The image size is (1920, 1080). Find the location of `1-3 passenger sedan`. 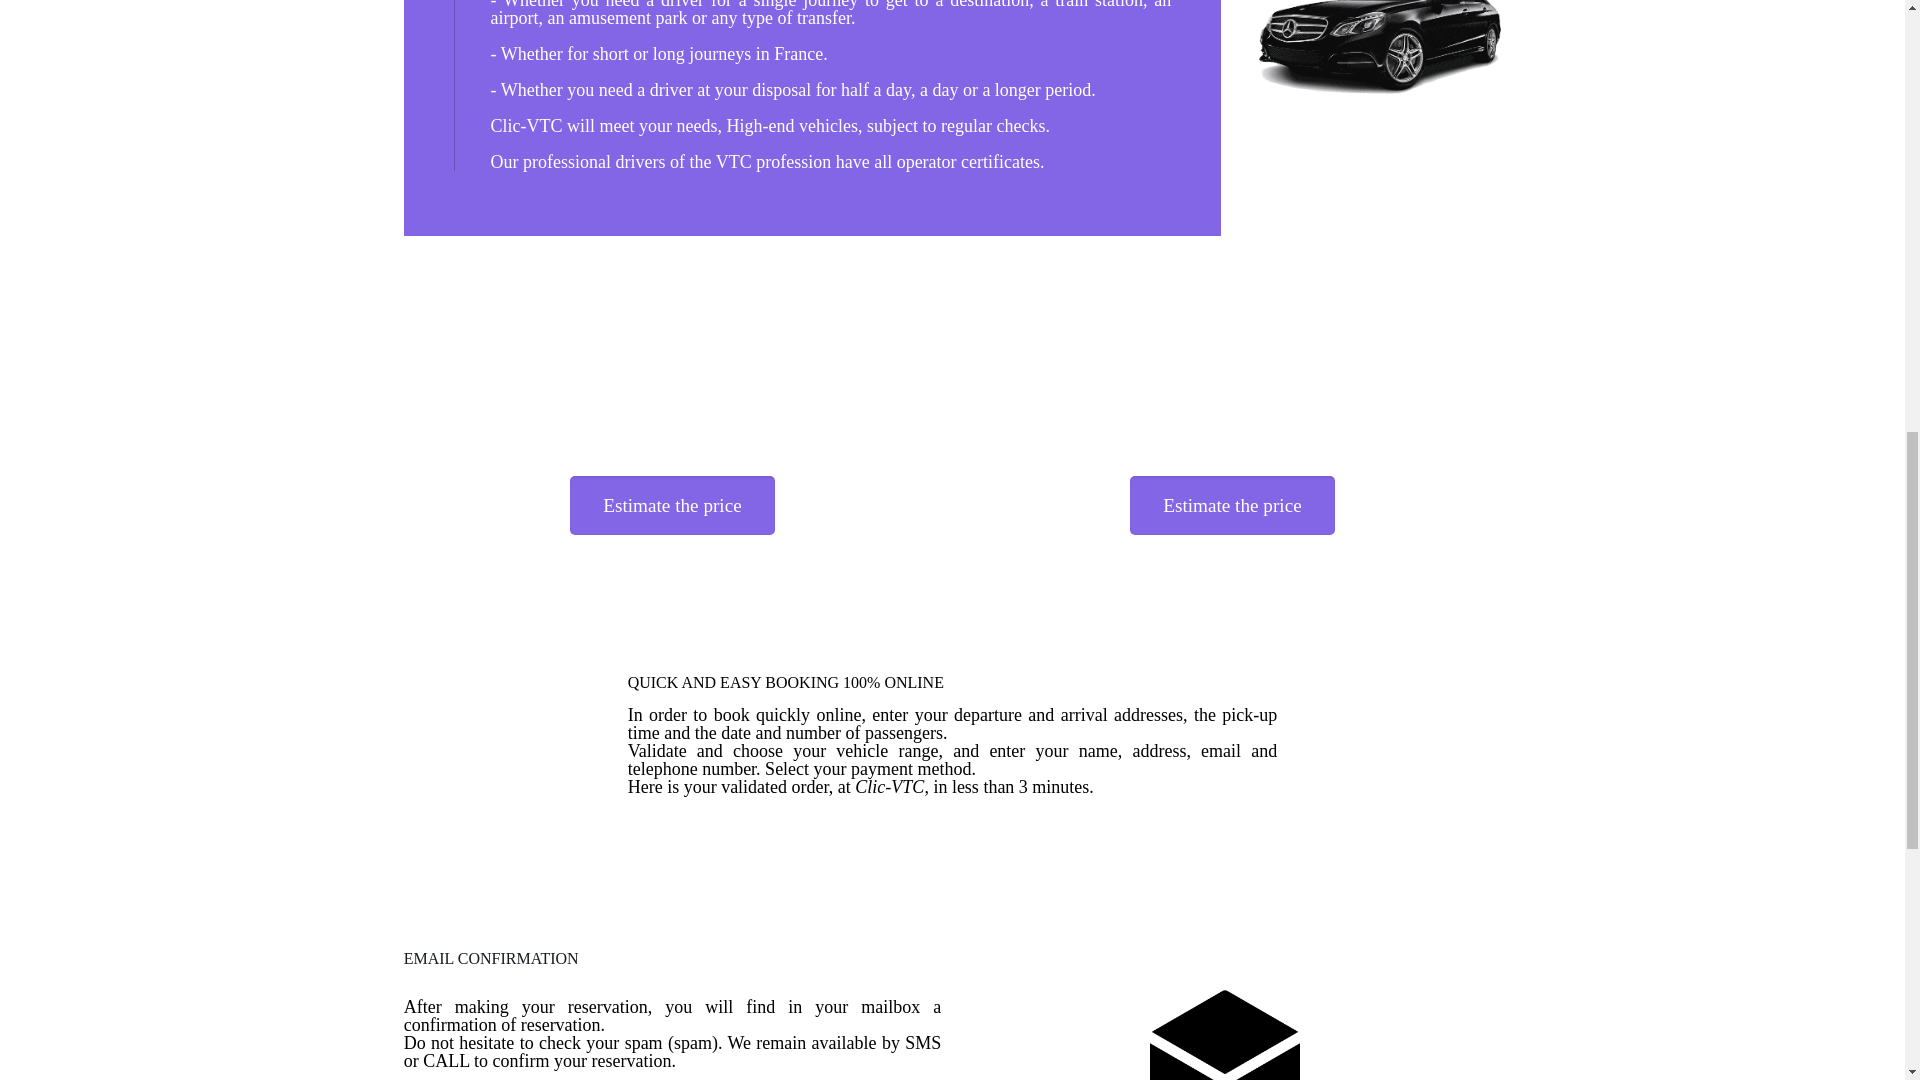

1-3 passenger sedan is located at coordinates (1380, 46).